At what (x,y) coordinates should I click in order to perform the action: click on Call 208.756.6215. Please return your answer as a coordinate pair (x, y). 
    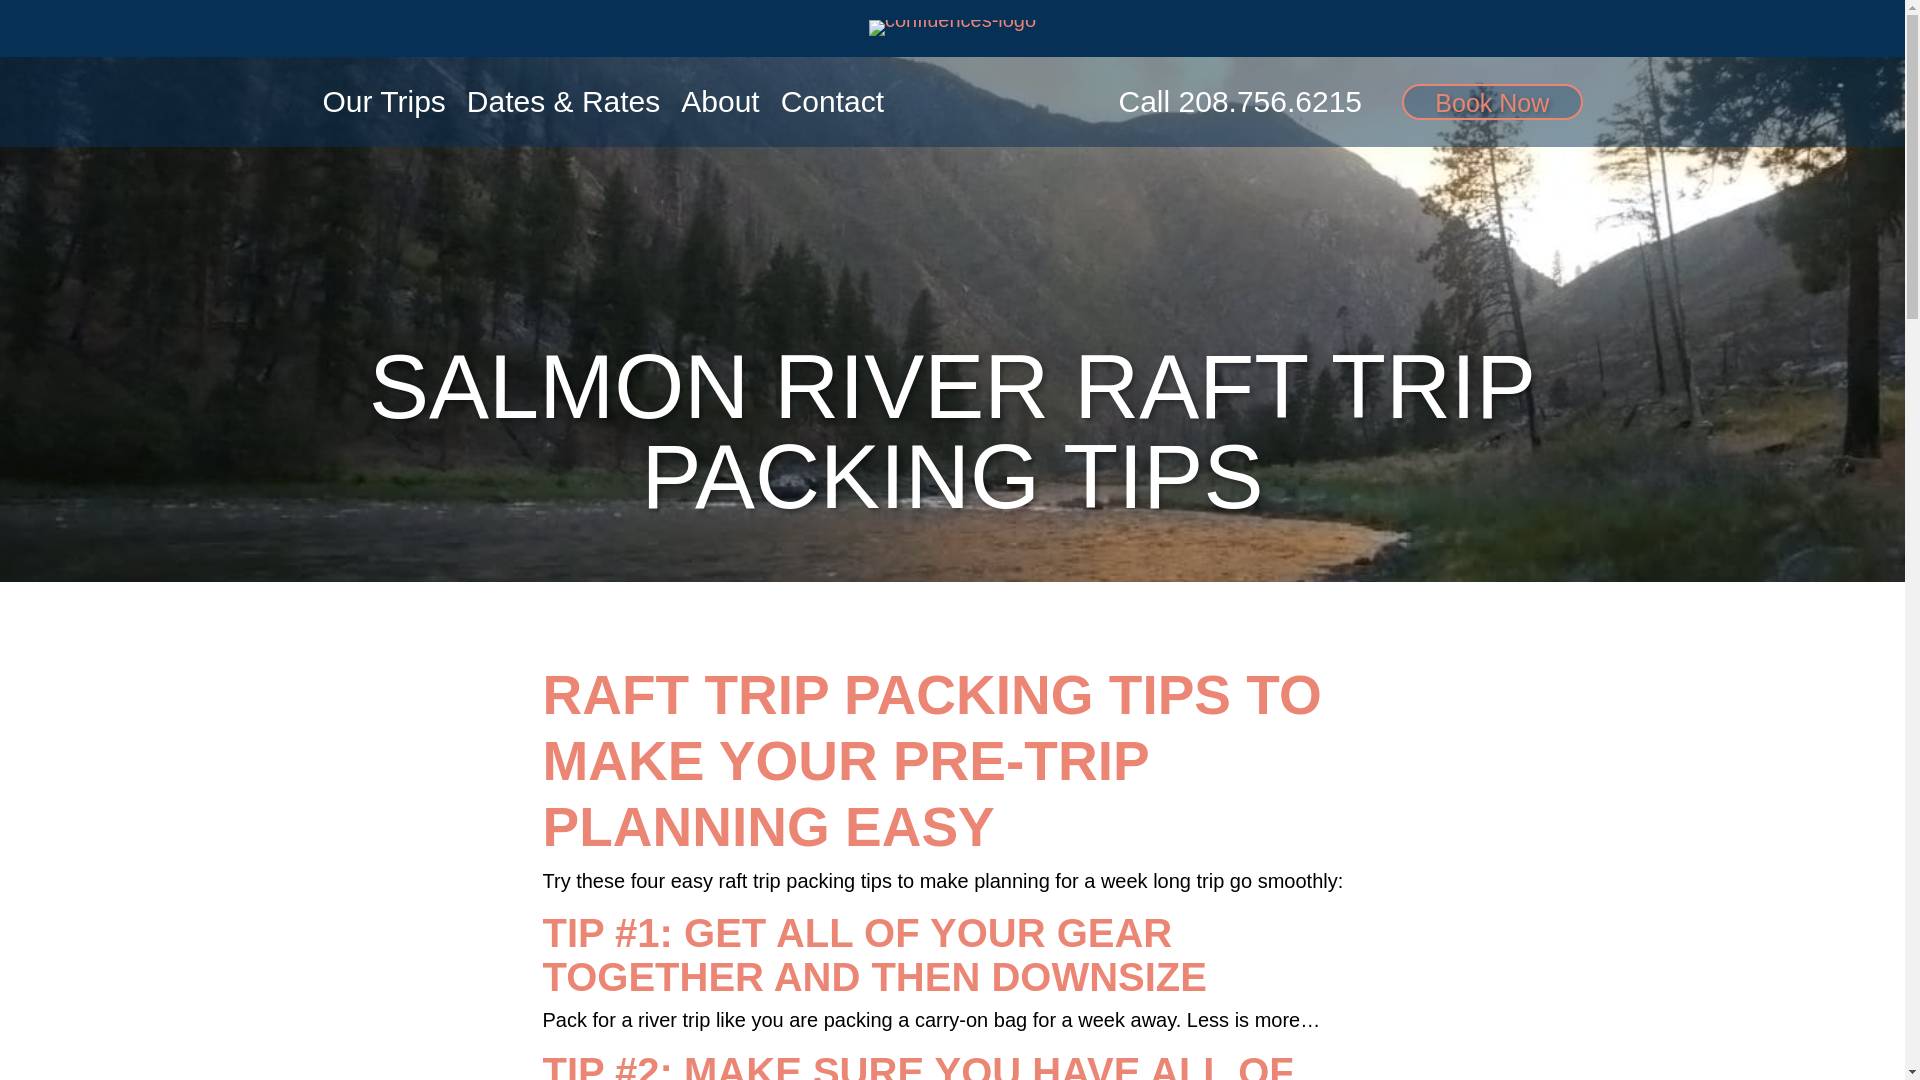
    Looking at the image, I should click on (1241, 101).